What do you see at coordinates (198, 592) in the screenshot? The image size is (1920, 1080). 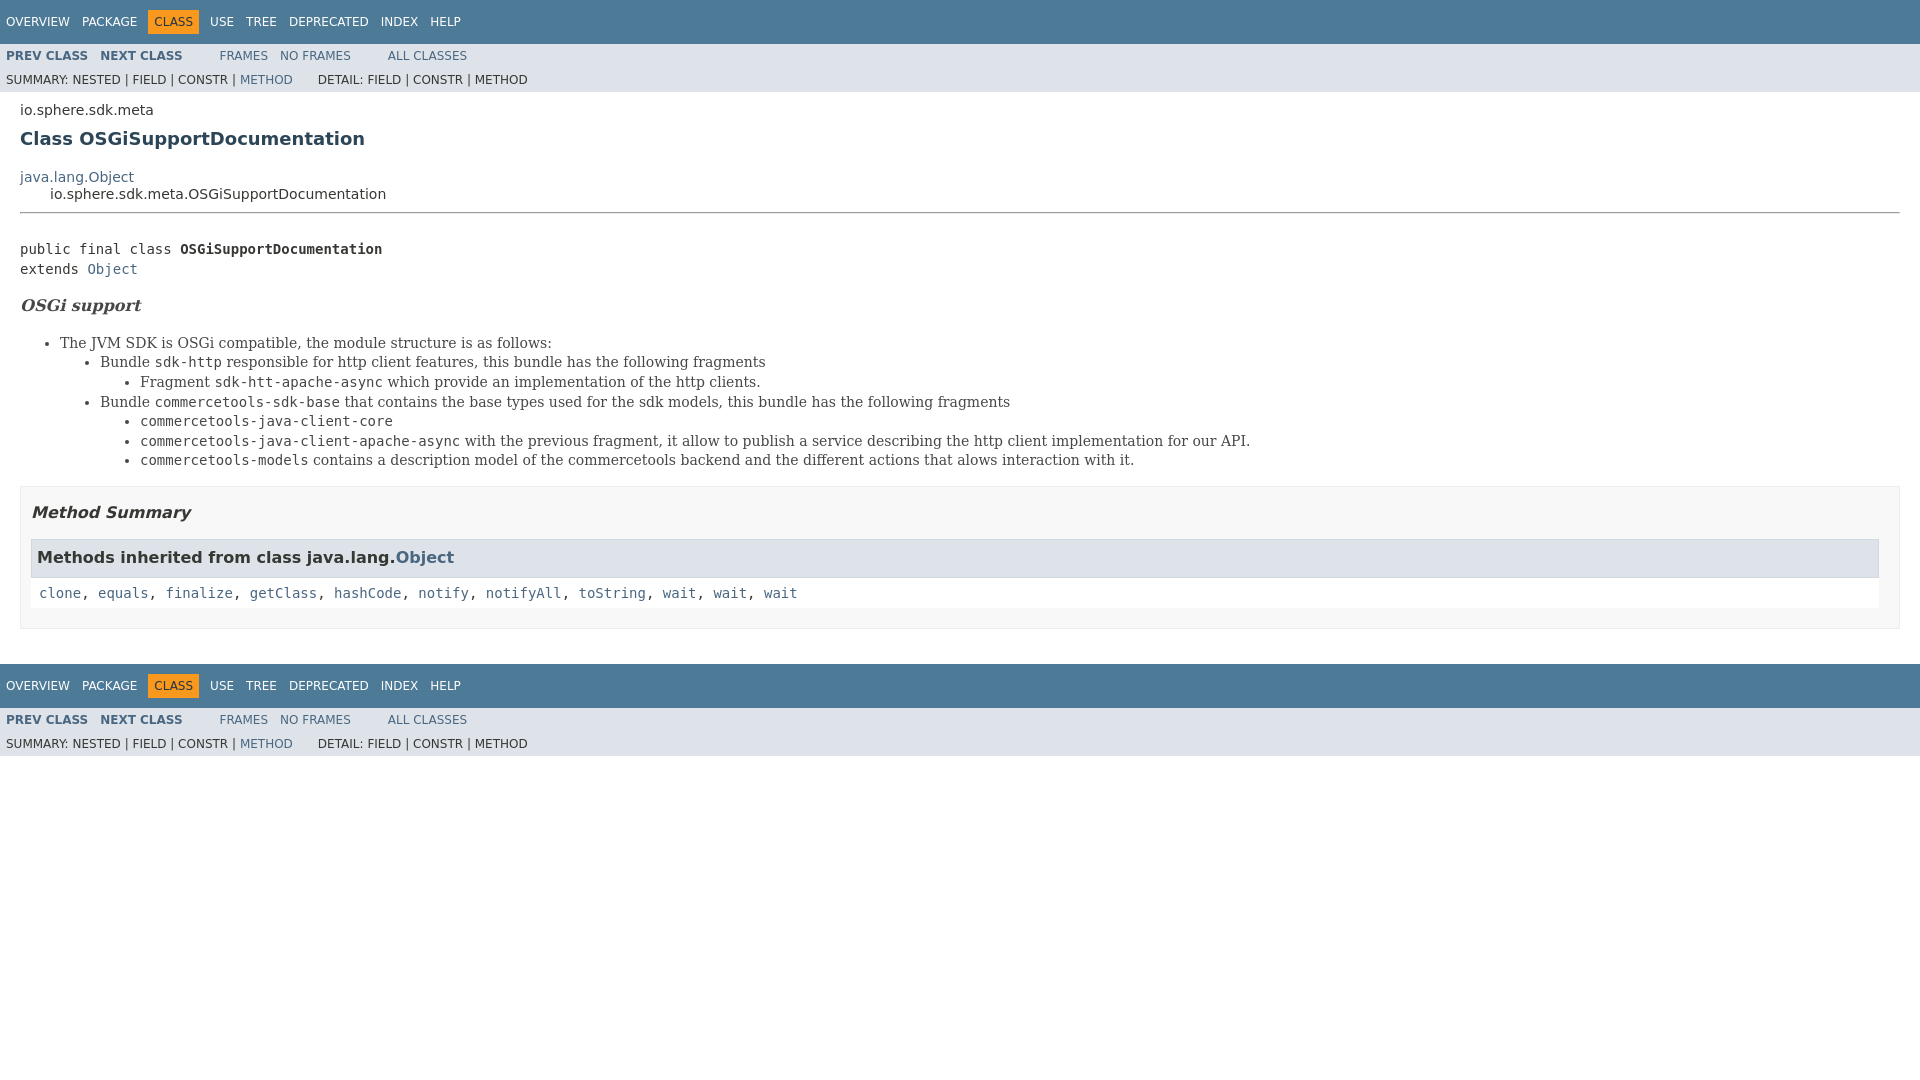 I see `class or interface in java.lang` at bounding box center [198, 592].